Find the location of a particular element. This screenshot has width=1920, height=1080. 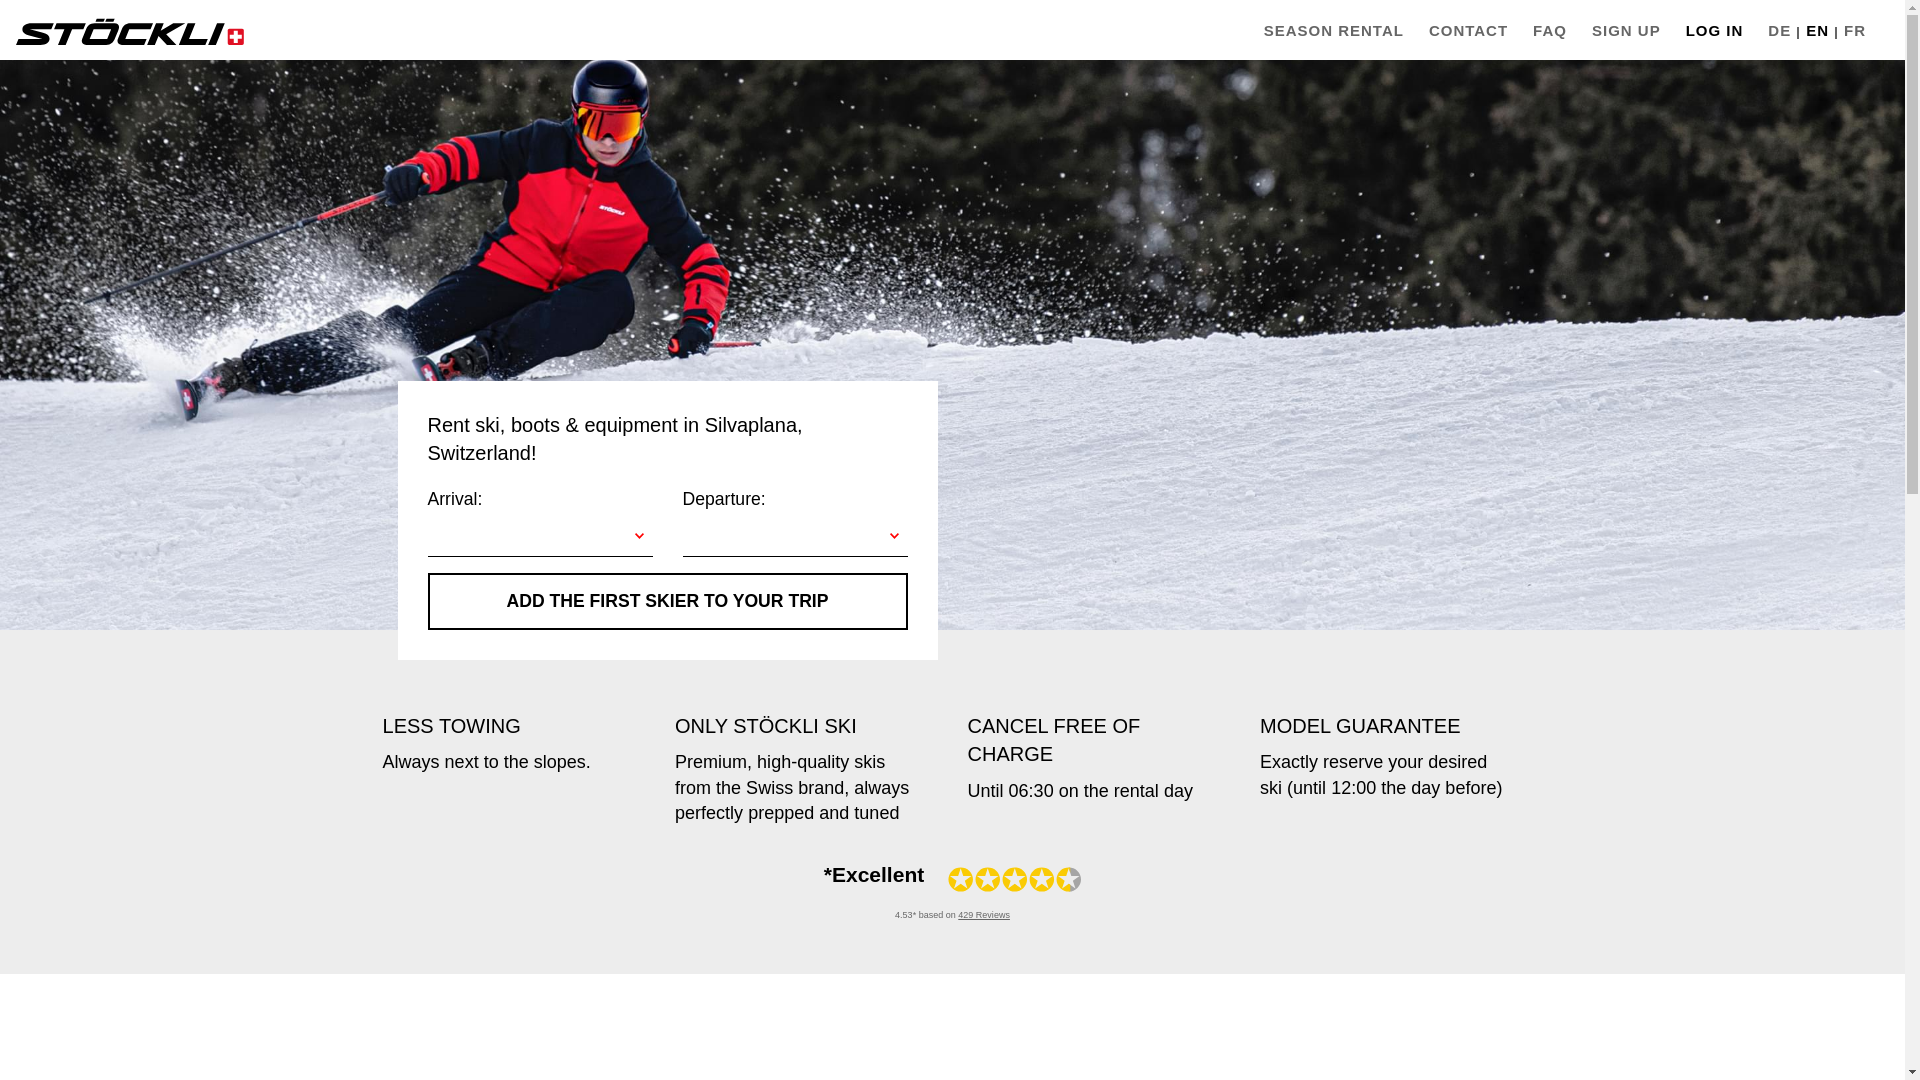

EN is located at coordinates (1810, 30).